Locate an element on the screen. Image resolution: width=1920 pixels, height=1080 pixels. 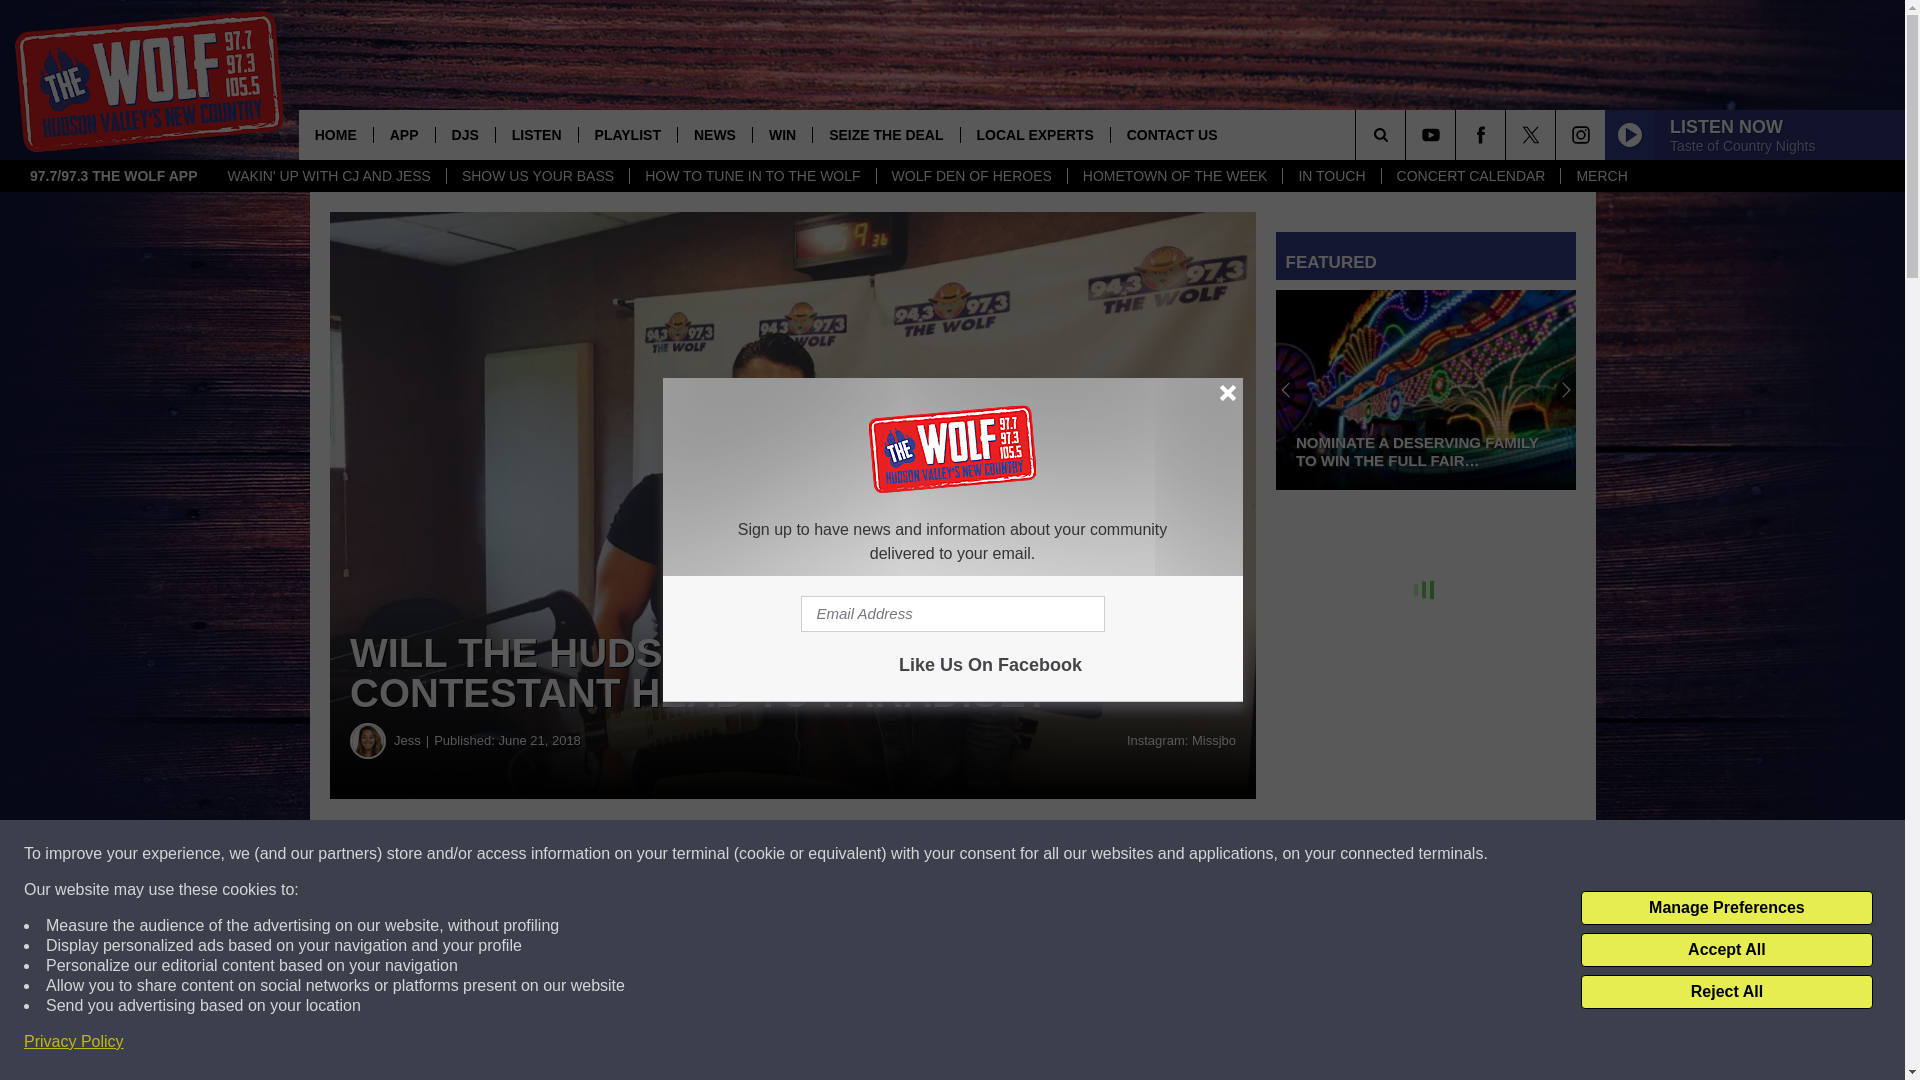
Share on Facebook is located at coordinates (608, 854).